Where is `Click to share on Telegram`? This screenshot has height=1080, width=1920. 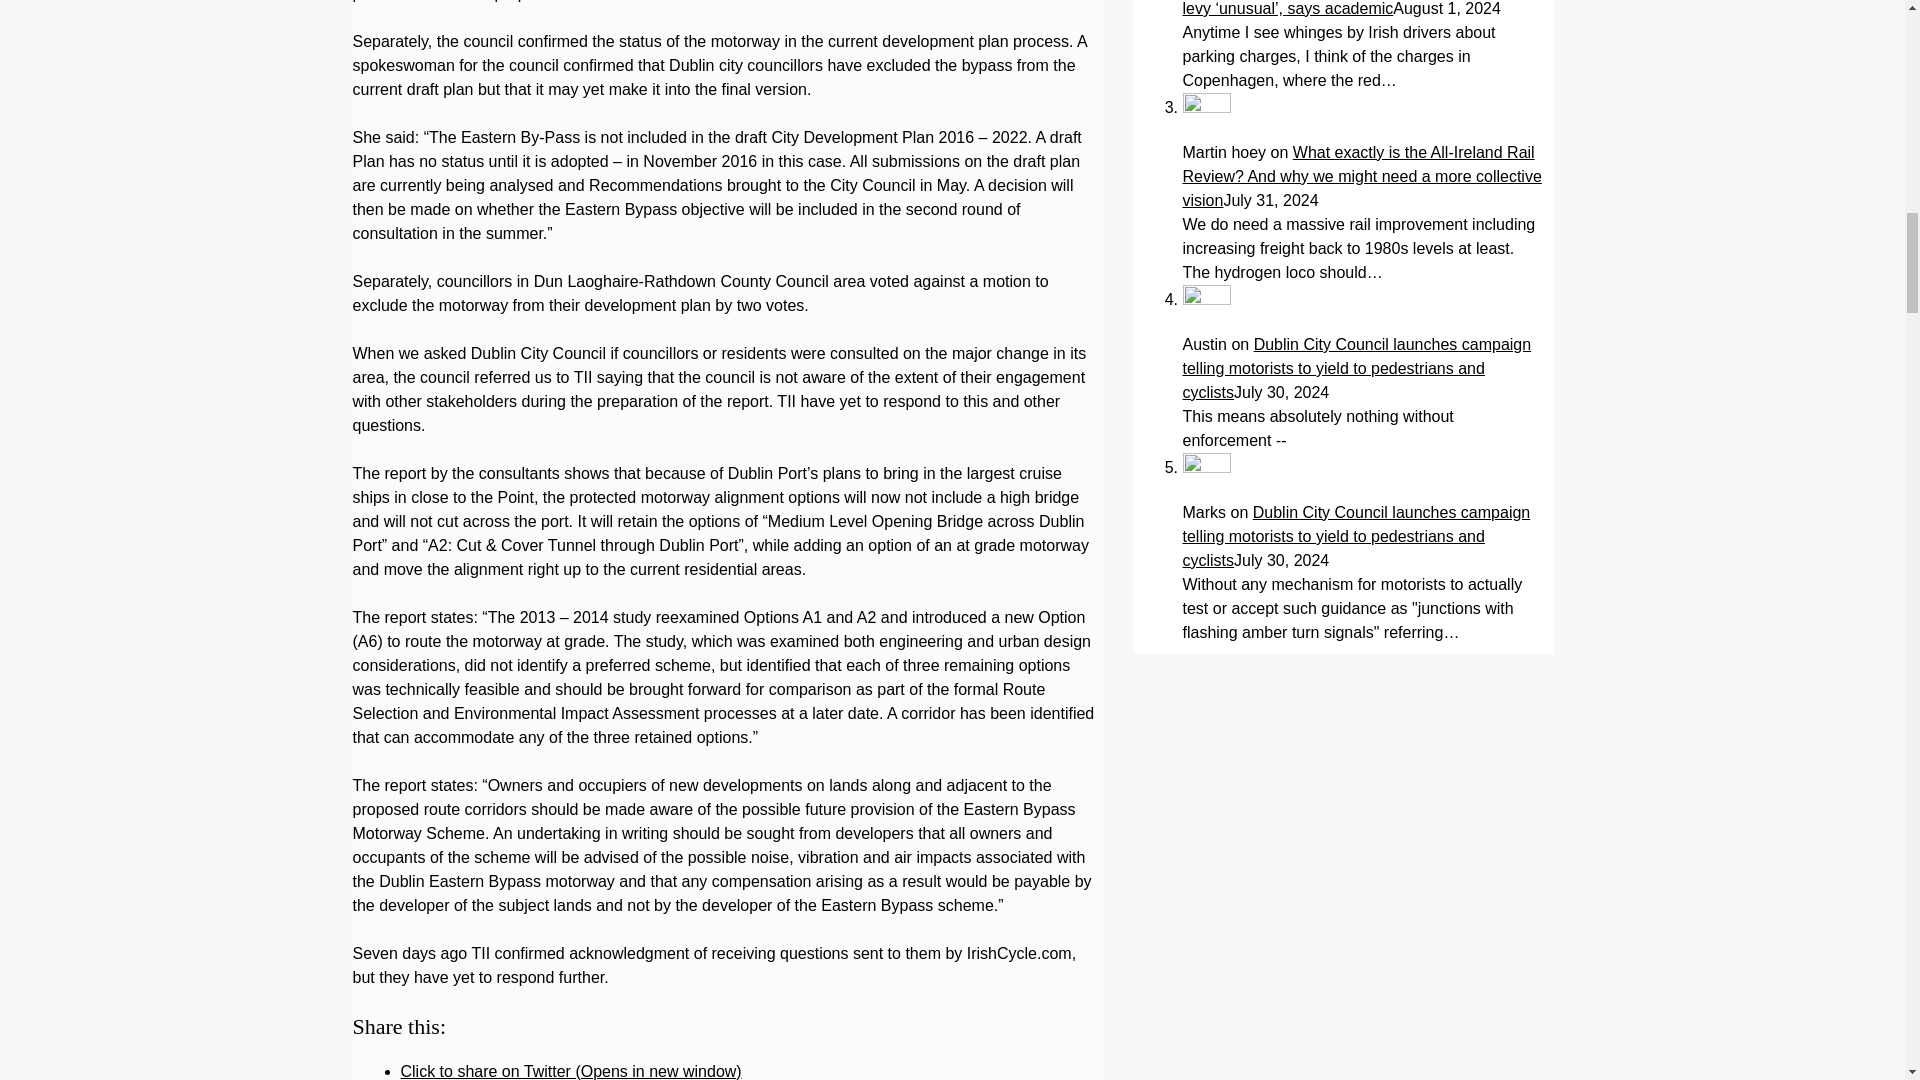 Click to share on Telegram is located at coordinates (580, 842).